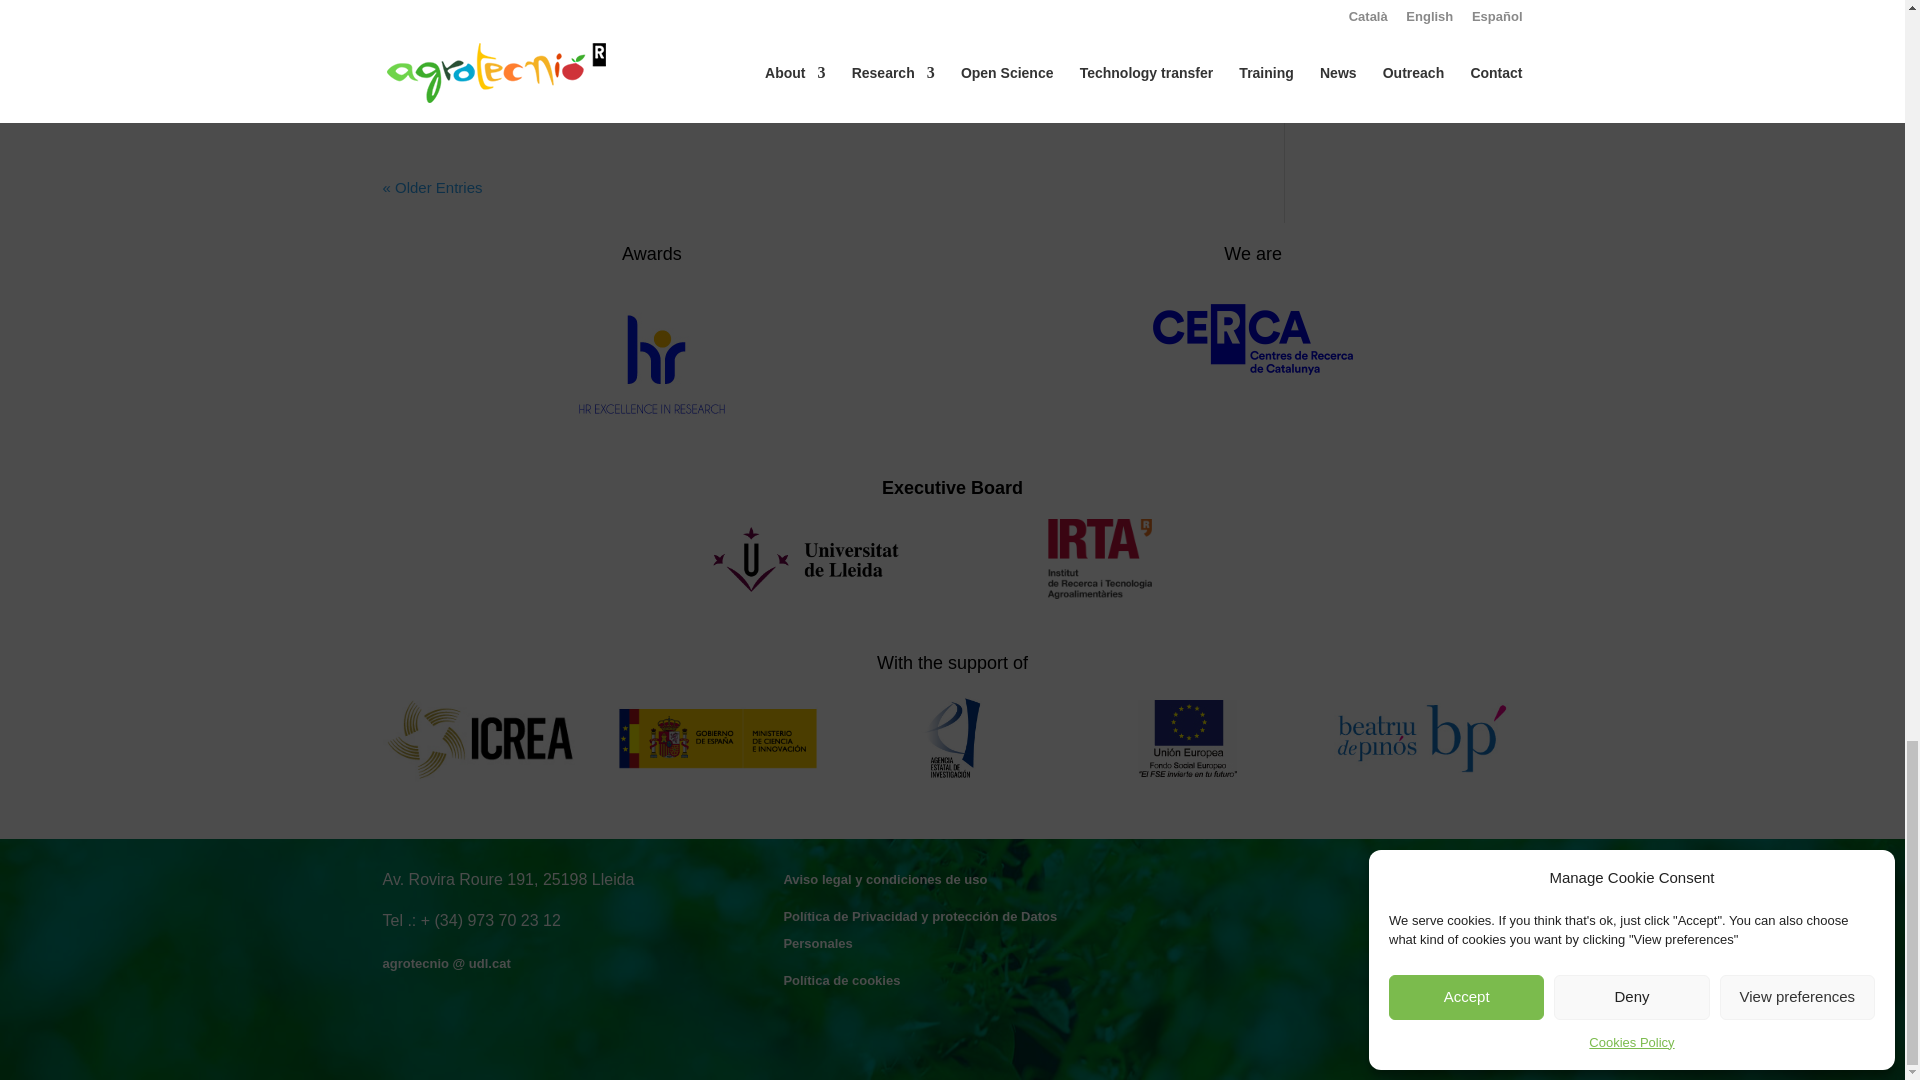 The width and height of the screenshot is (1920, 1080). What do you see at coordinates (1253, 338) in the screenshot?
I see `logo-CERCA-2` at bounding box center [1253, 338].